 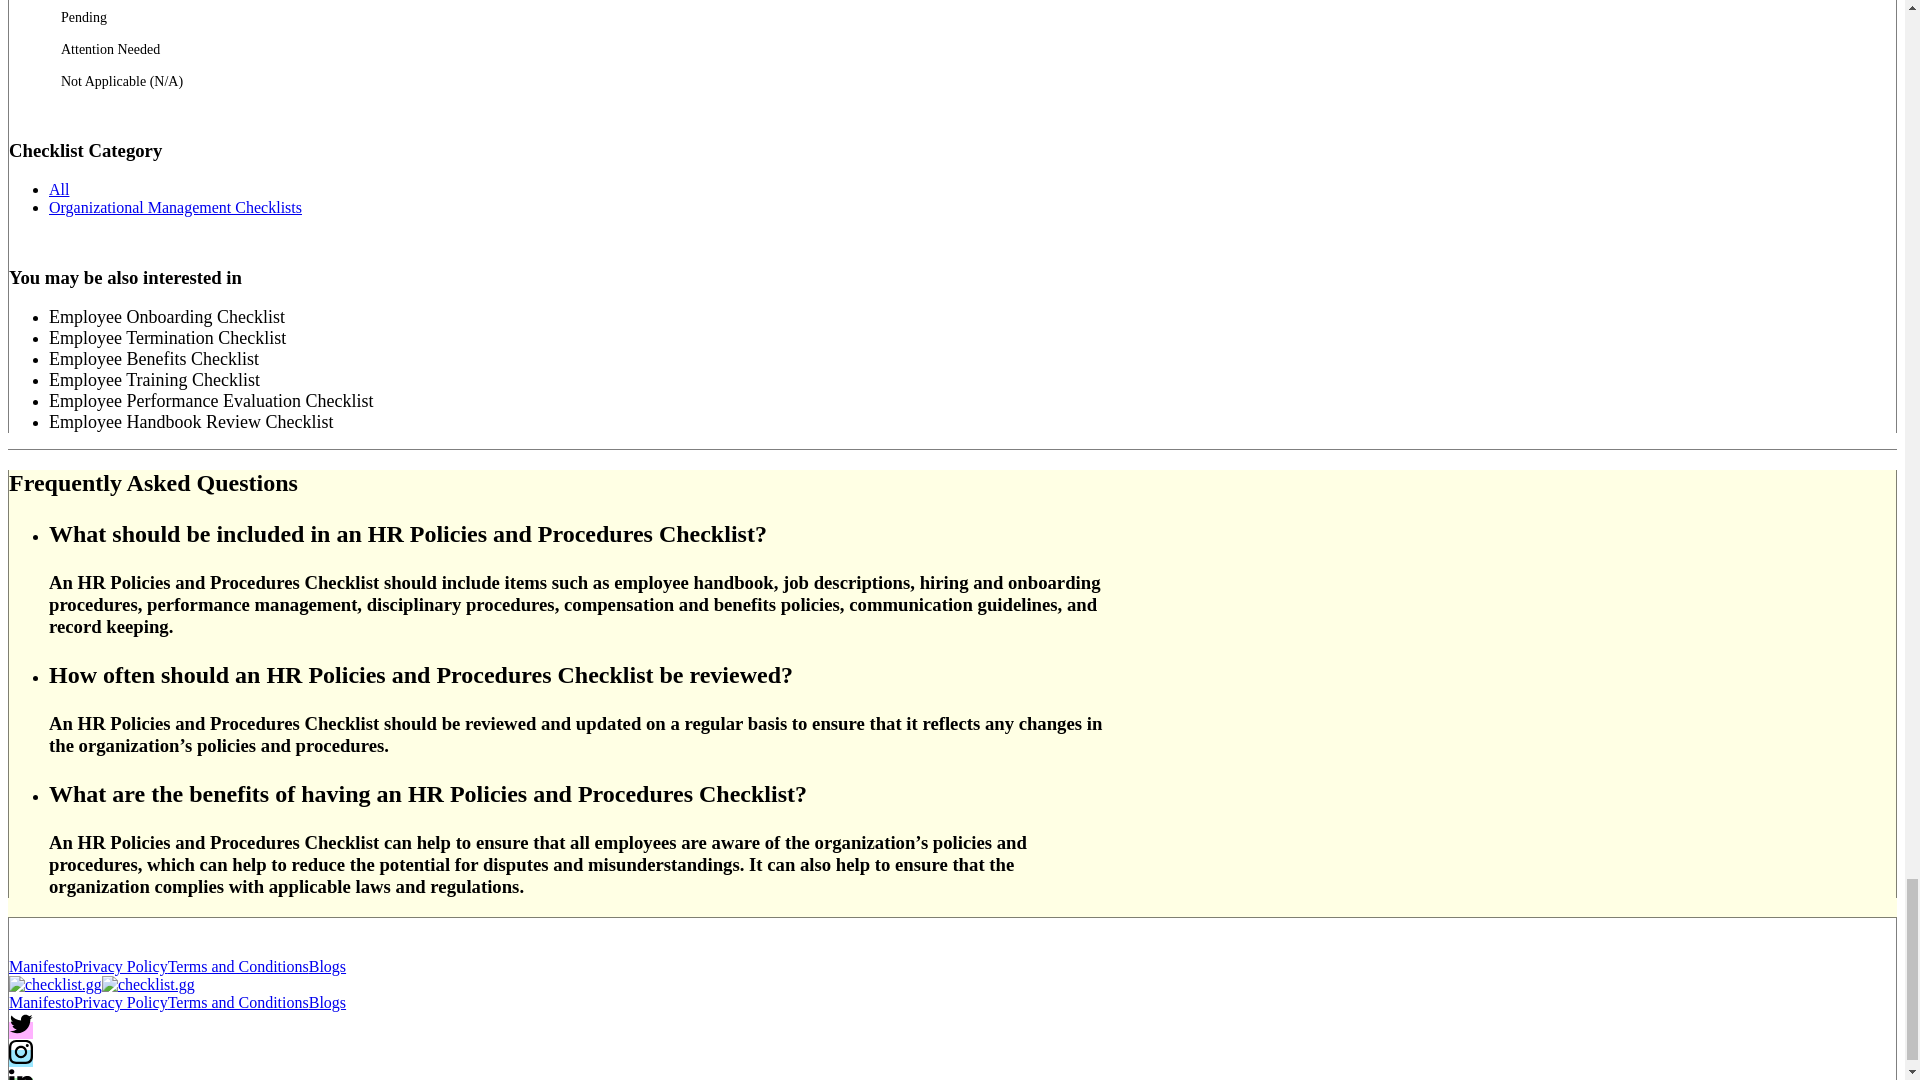 What do you see at coordinates (59, 189) in the screenshot?
I see `All` at bounding box center [59, 189].